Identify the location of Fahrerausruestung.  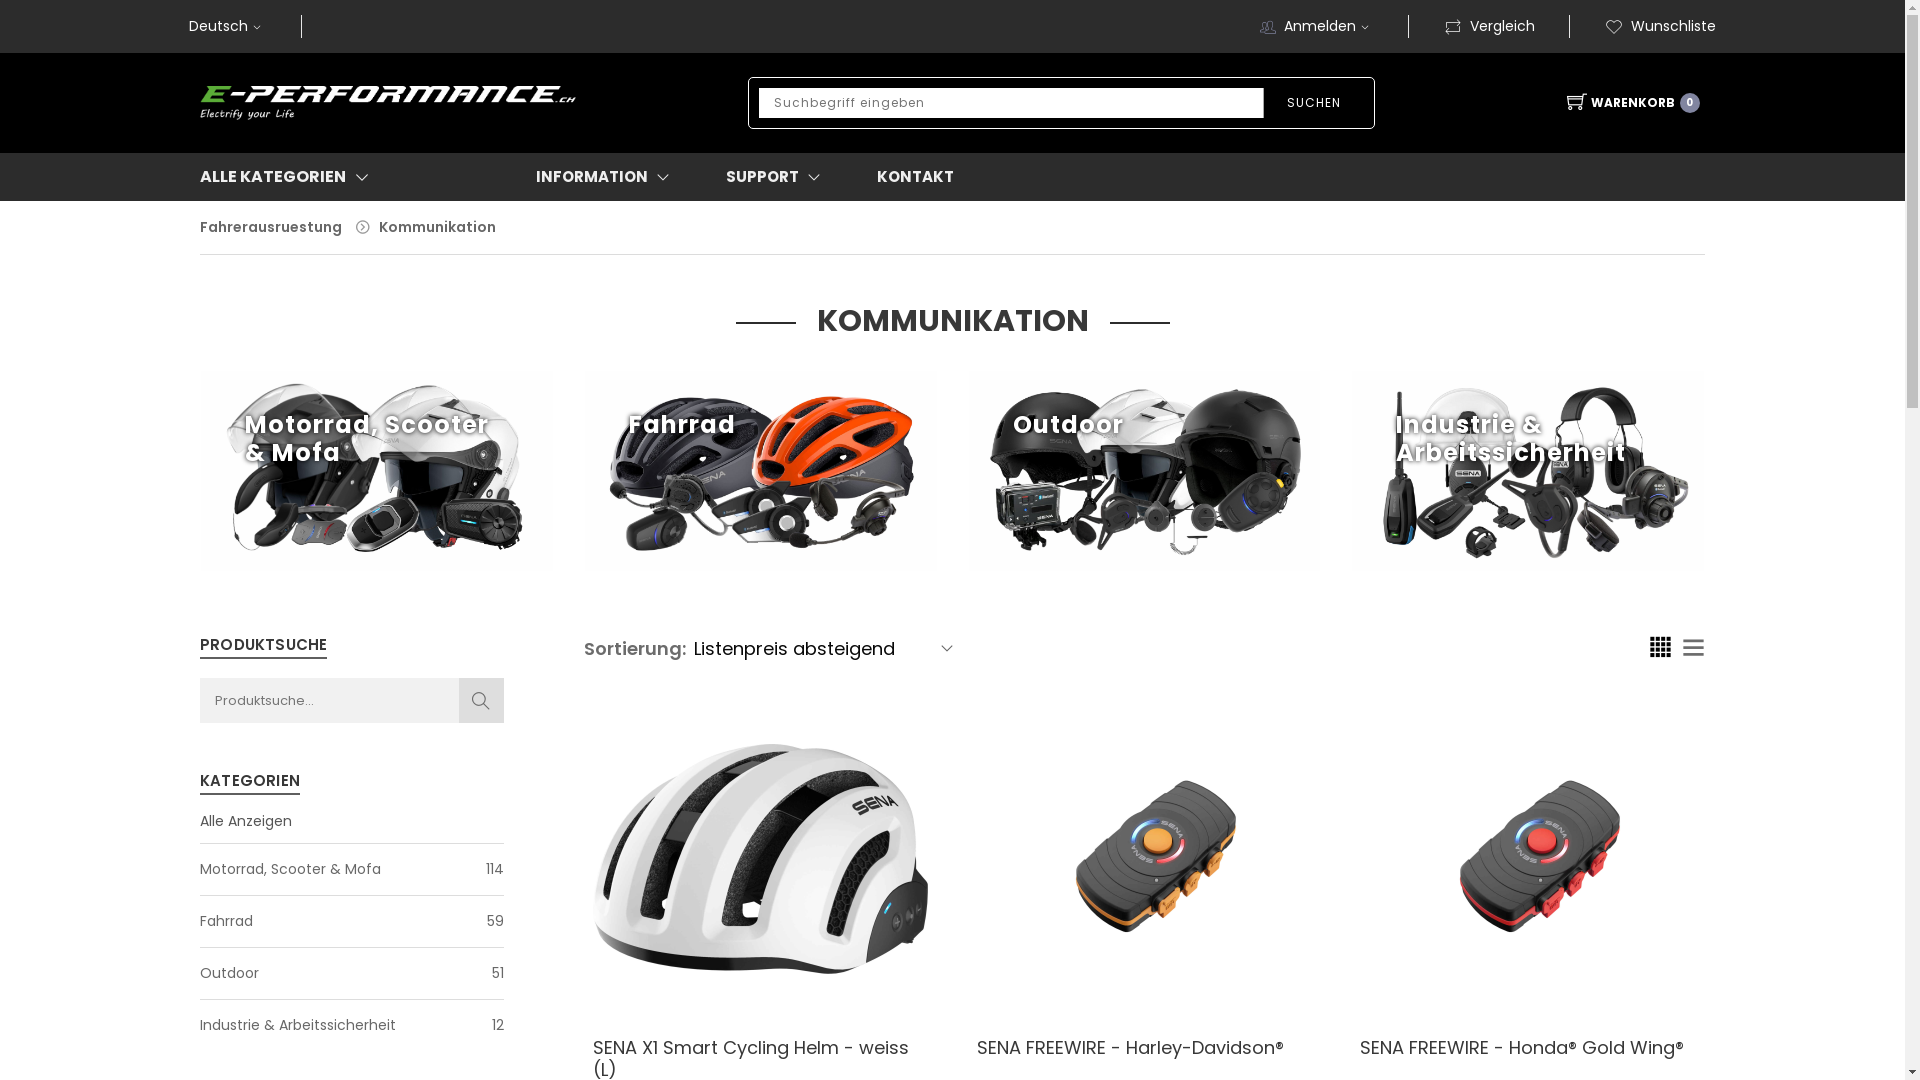
(271, 227).